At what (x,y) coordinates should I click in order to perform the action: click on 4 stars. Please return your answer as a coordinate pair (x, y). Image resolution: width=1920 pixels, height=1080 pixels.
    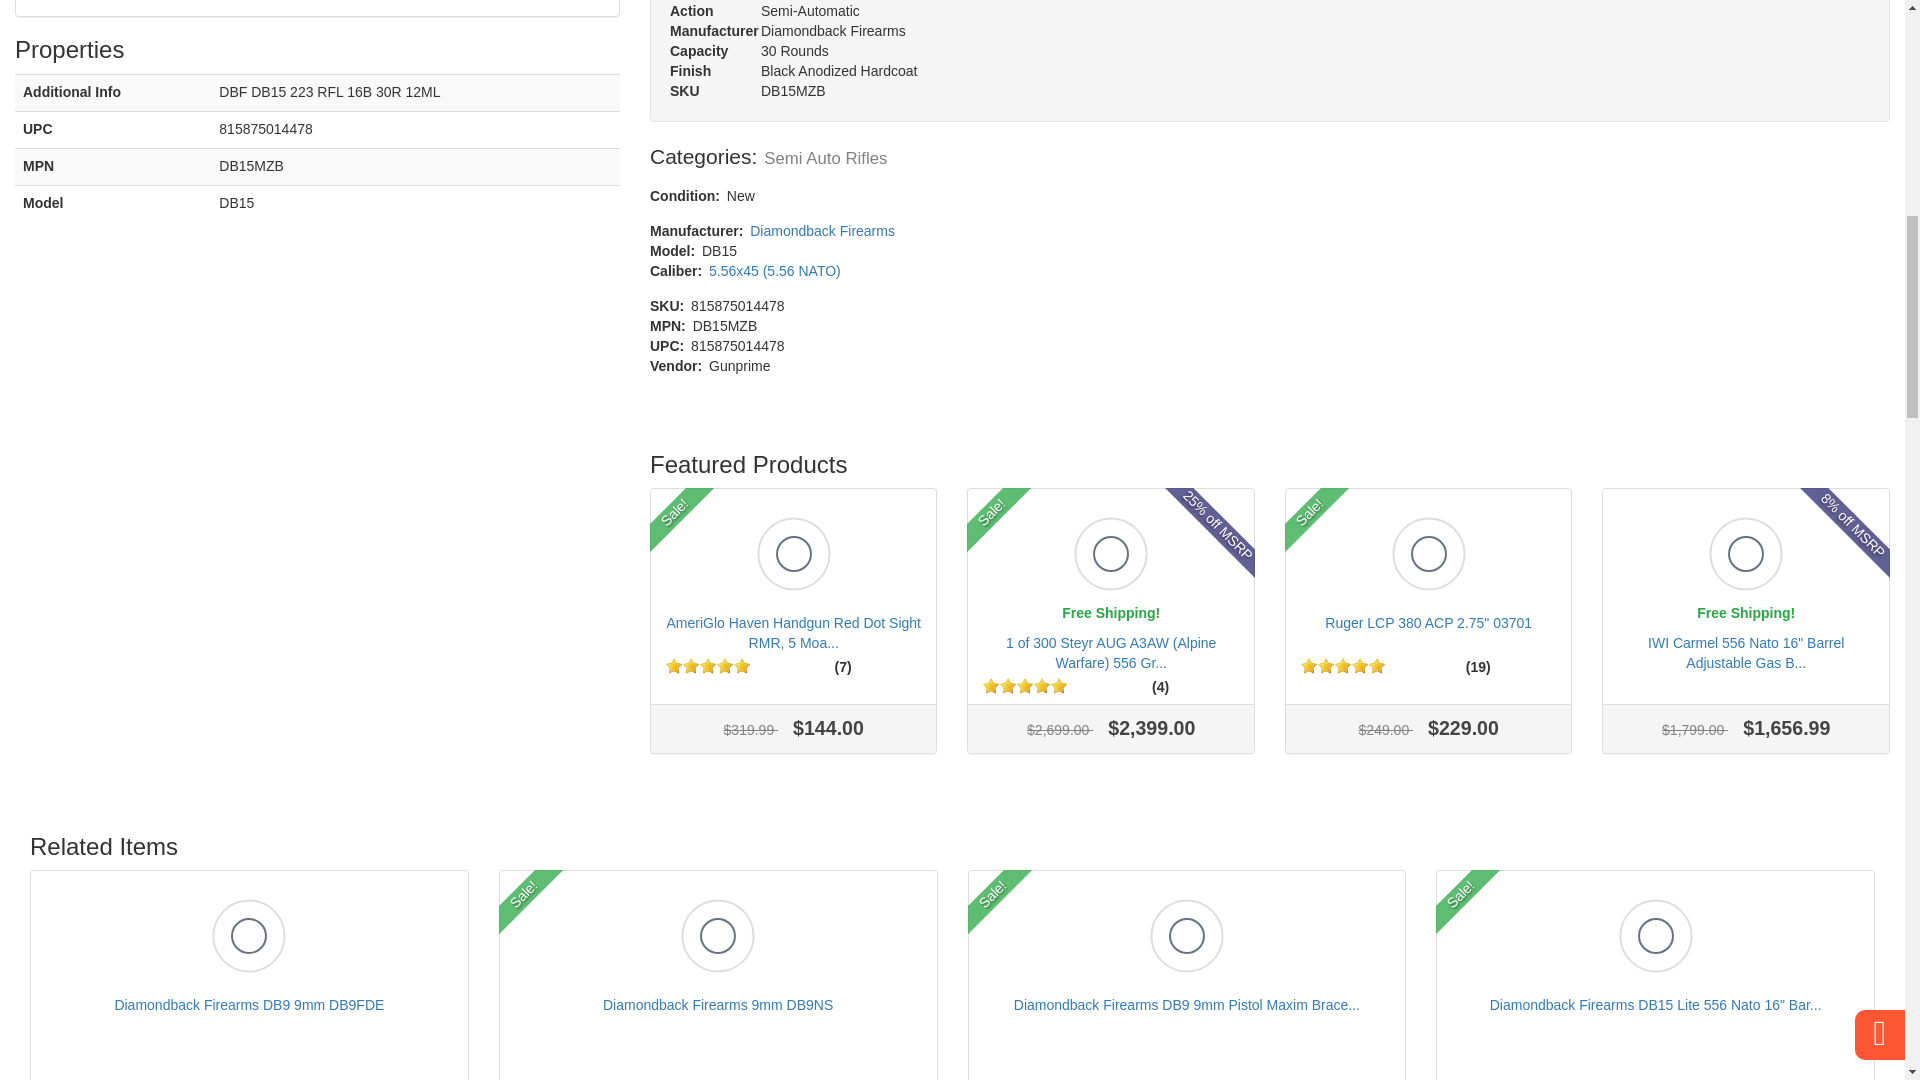
    Looking at the image, I should click on (1042, 686).